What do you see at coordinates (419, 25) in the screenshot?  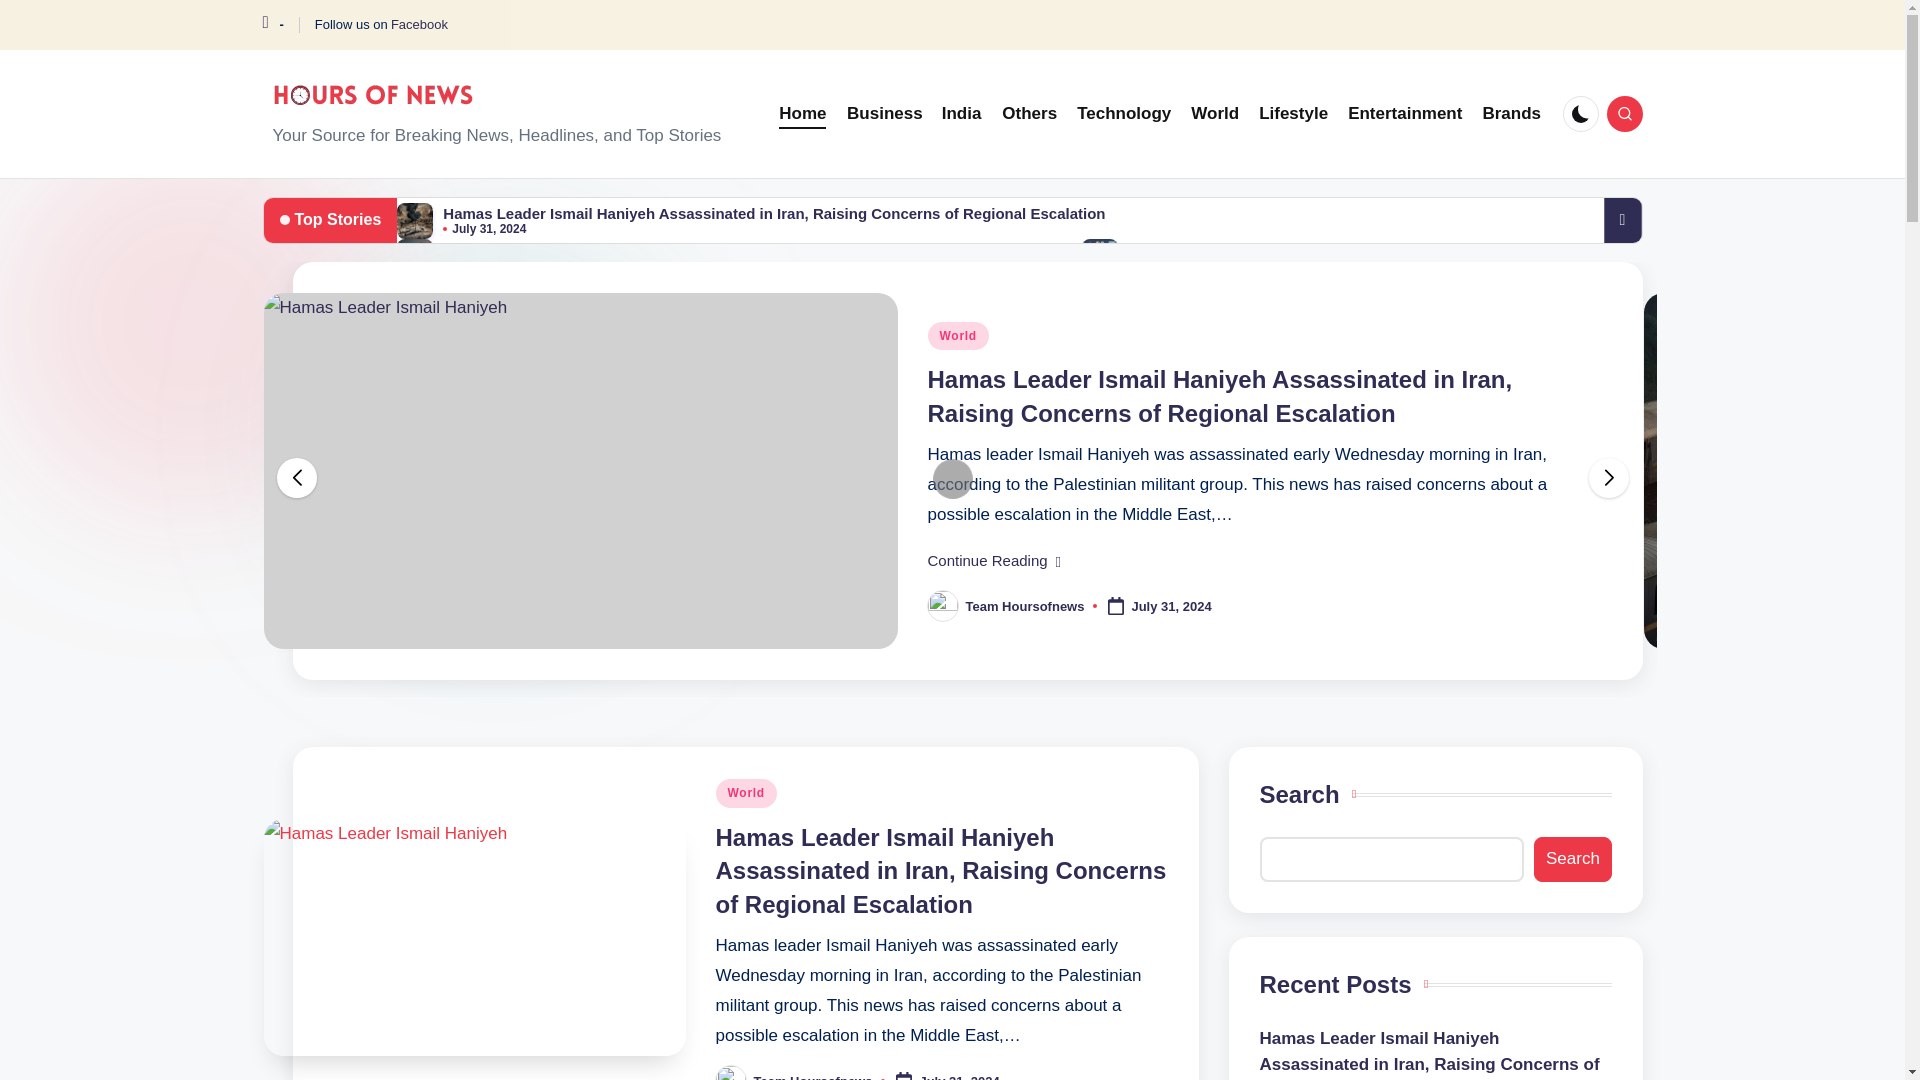 I see `Facebook` at bounding box center [419, 25].